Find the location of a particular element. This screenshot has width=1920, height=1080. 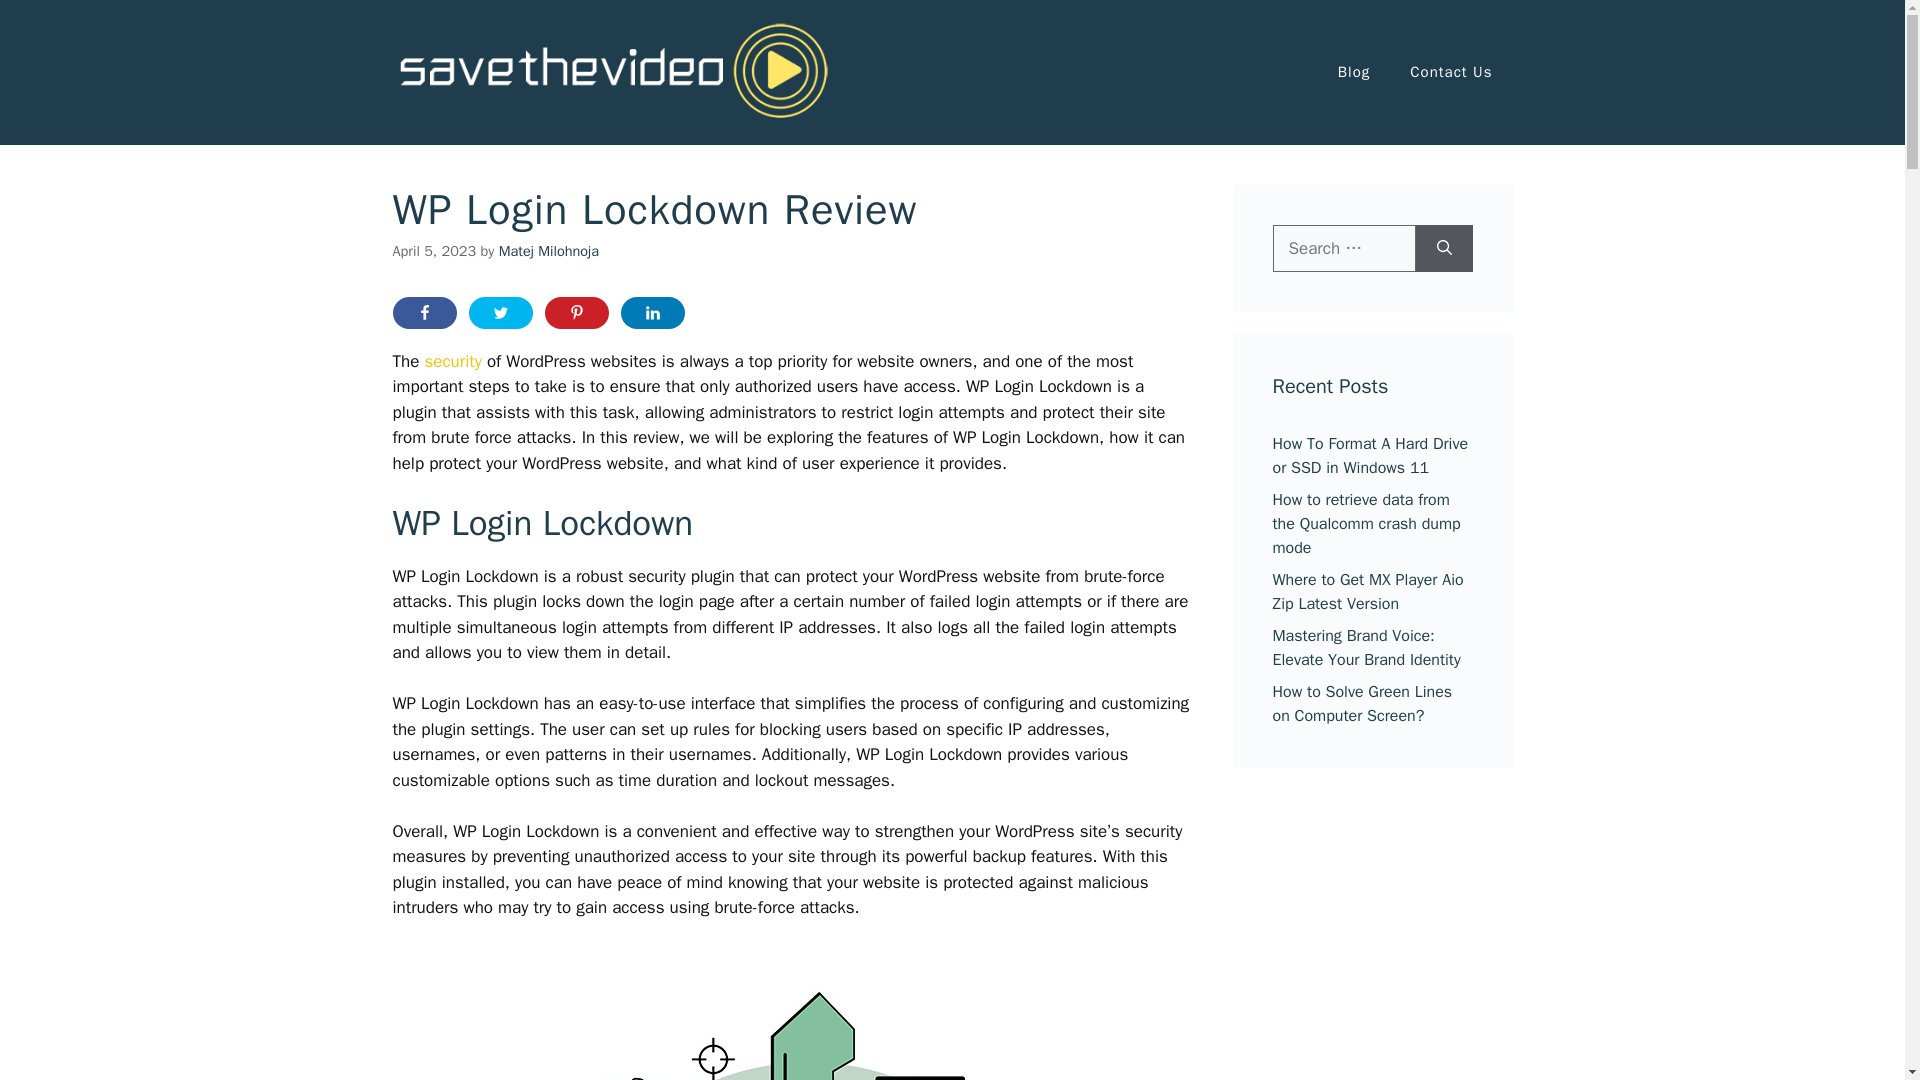

Share on Facebook is located at coordinates (424, 313).